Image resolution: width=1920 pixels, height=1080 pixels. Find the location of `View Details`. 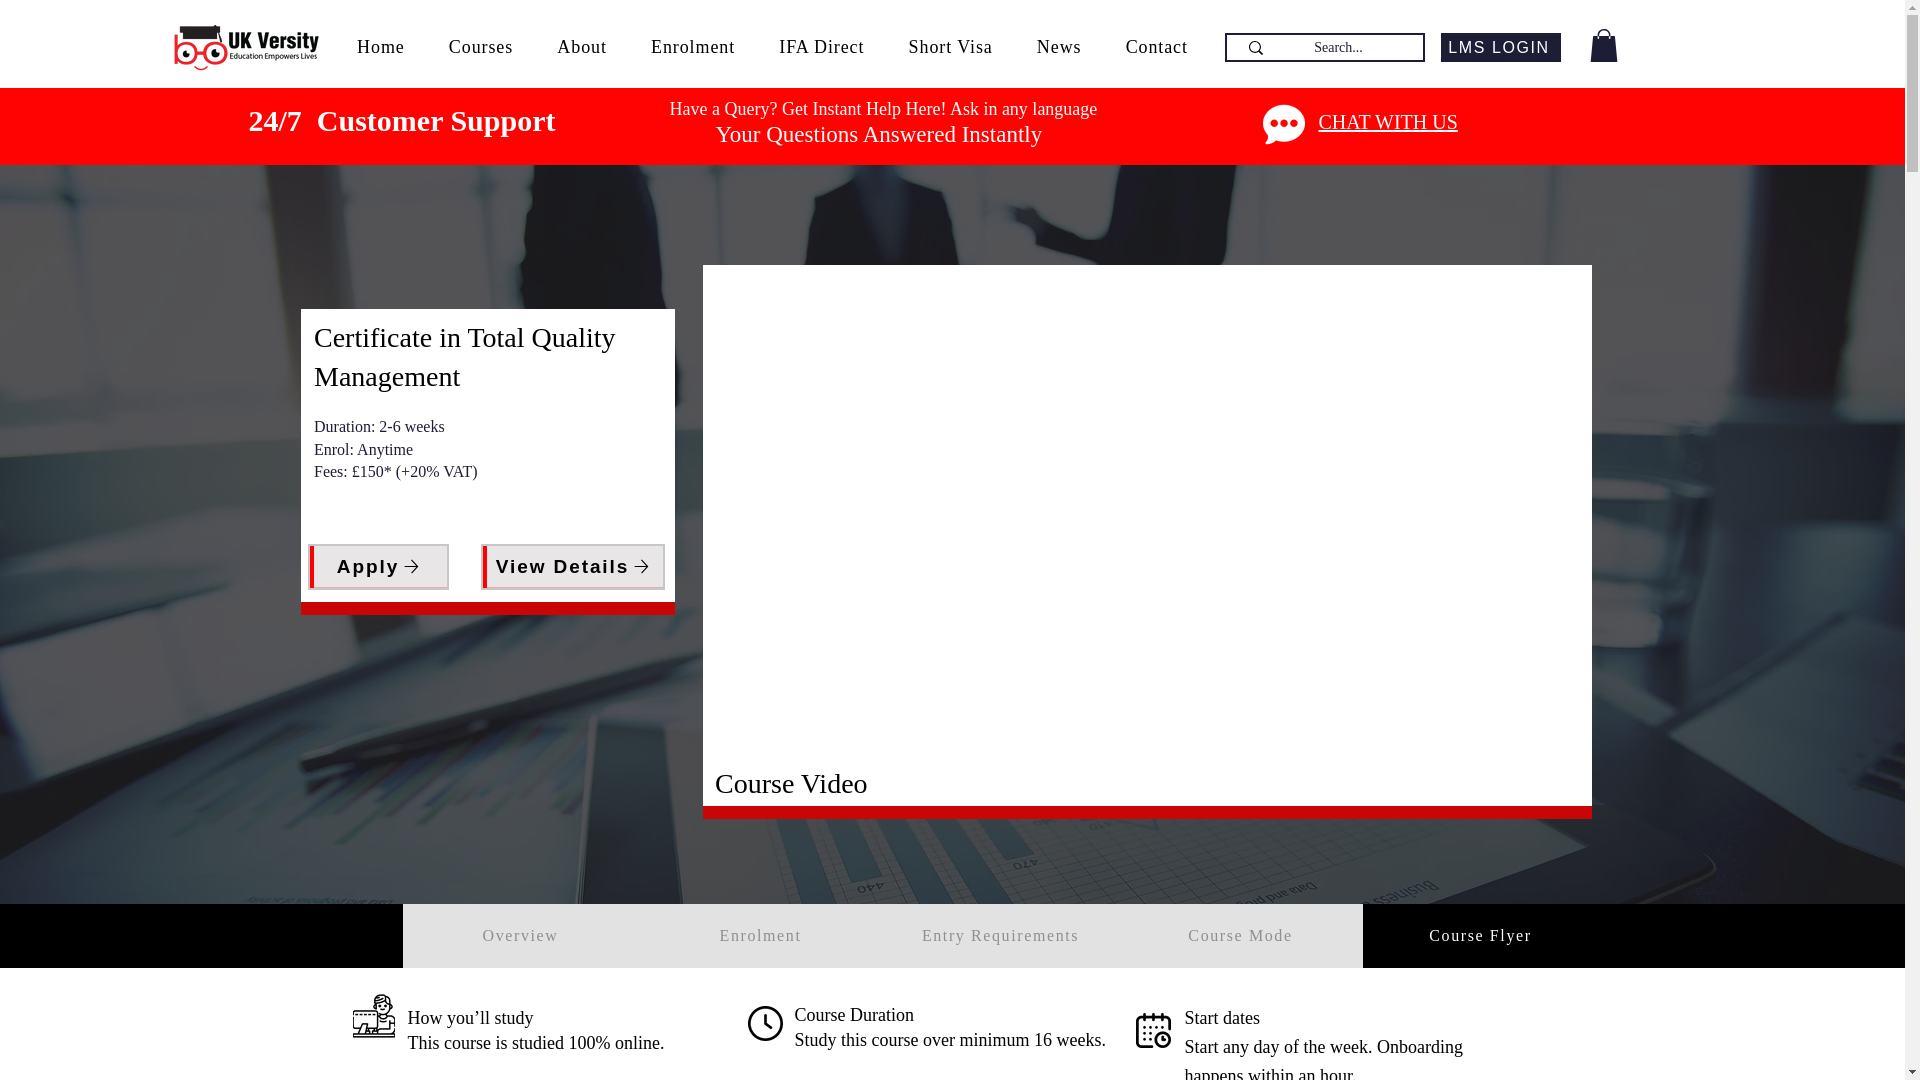

View Details is located at coordinates (572, 566).